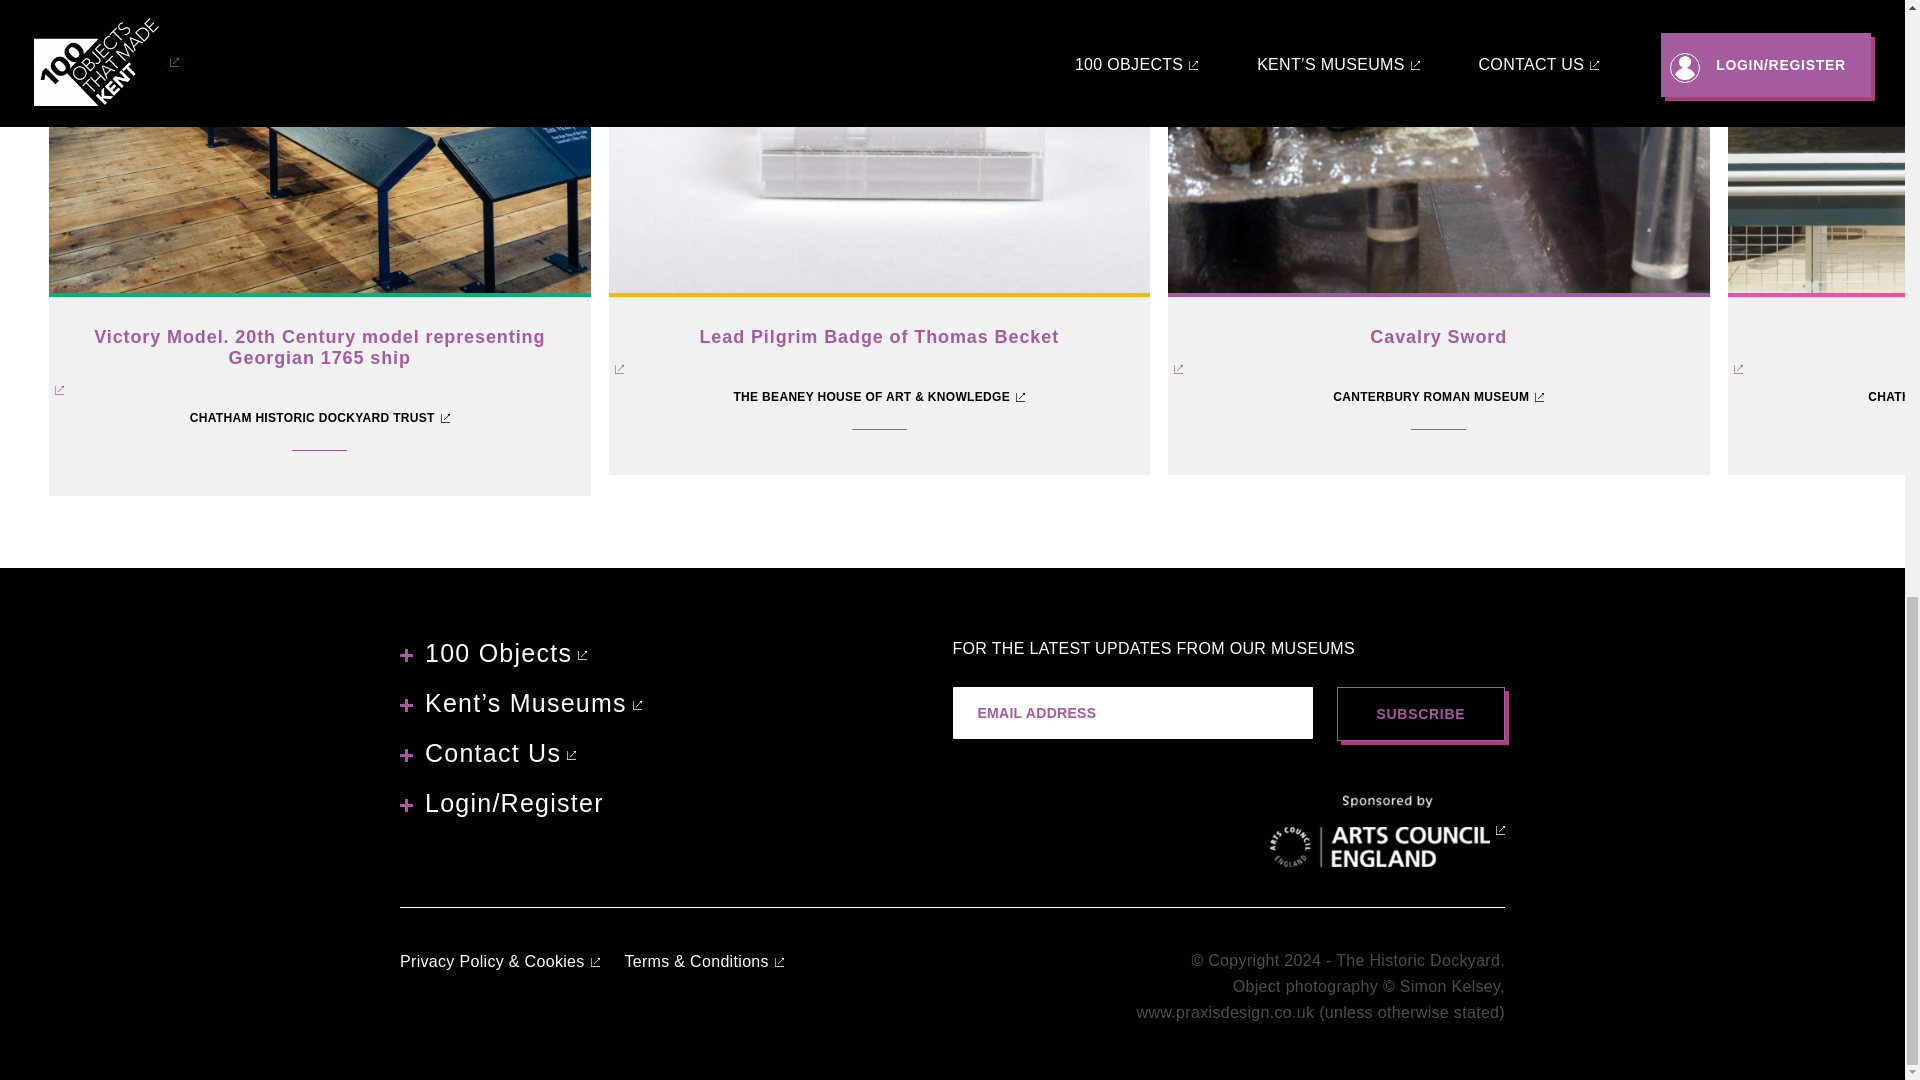 The image size is (1920, 1080). Describe the element at coordinates (1438, 188) in the screenshot. I see `CHATHAM HISTORIC DOCKYARD TRUST` at that location.